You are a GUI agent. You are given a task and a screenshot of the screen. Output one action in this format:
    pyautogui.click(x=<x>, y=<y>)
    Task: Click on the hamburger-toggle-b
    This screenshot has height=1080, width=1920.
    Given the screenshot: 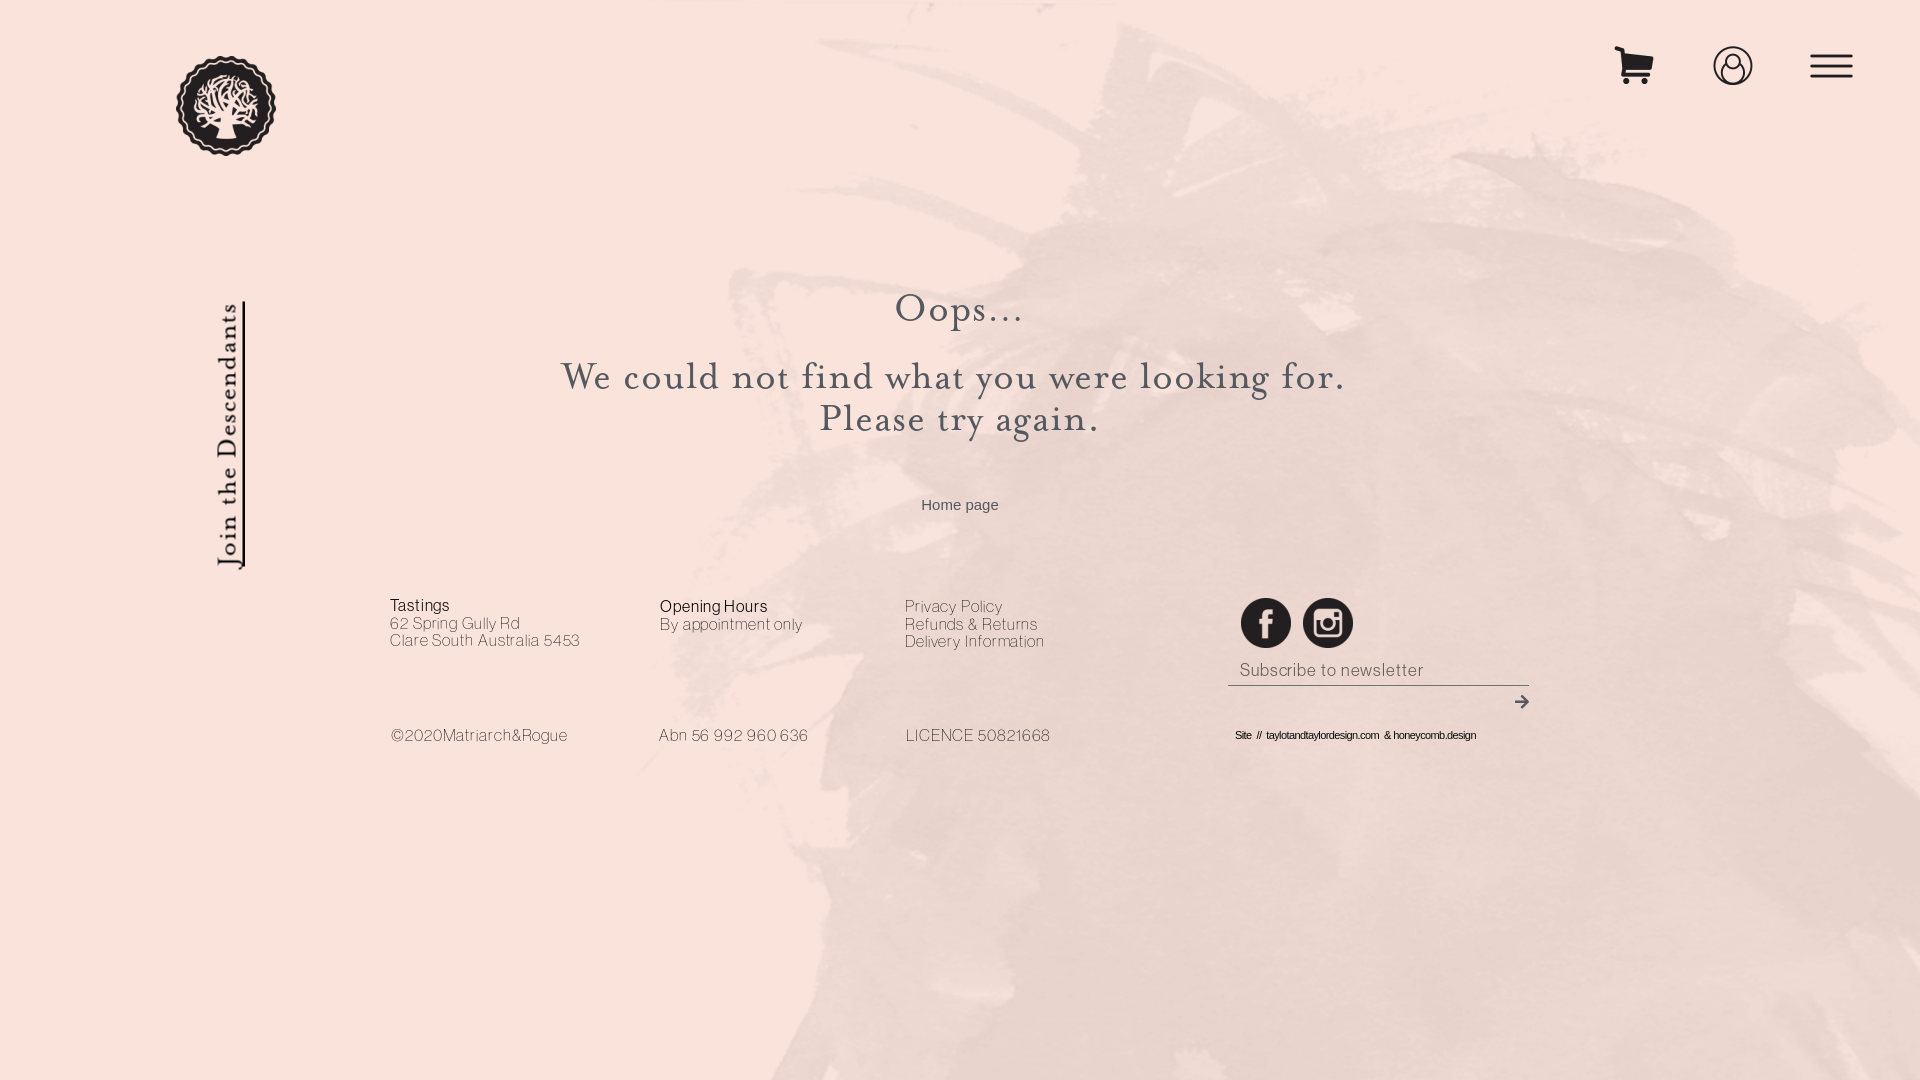 What is the action you would take?
    pyautogui.click(x=1832, y=66)
    